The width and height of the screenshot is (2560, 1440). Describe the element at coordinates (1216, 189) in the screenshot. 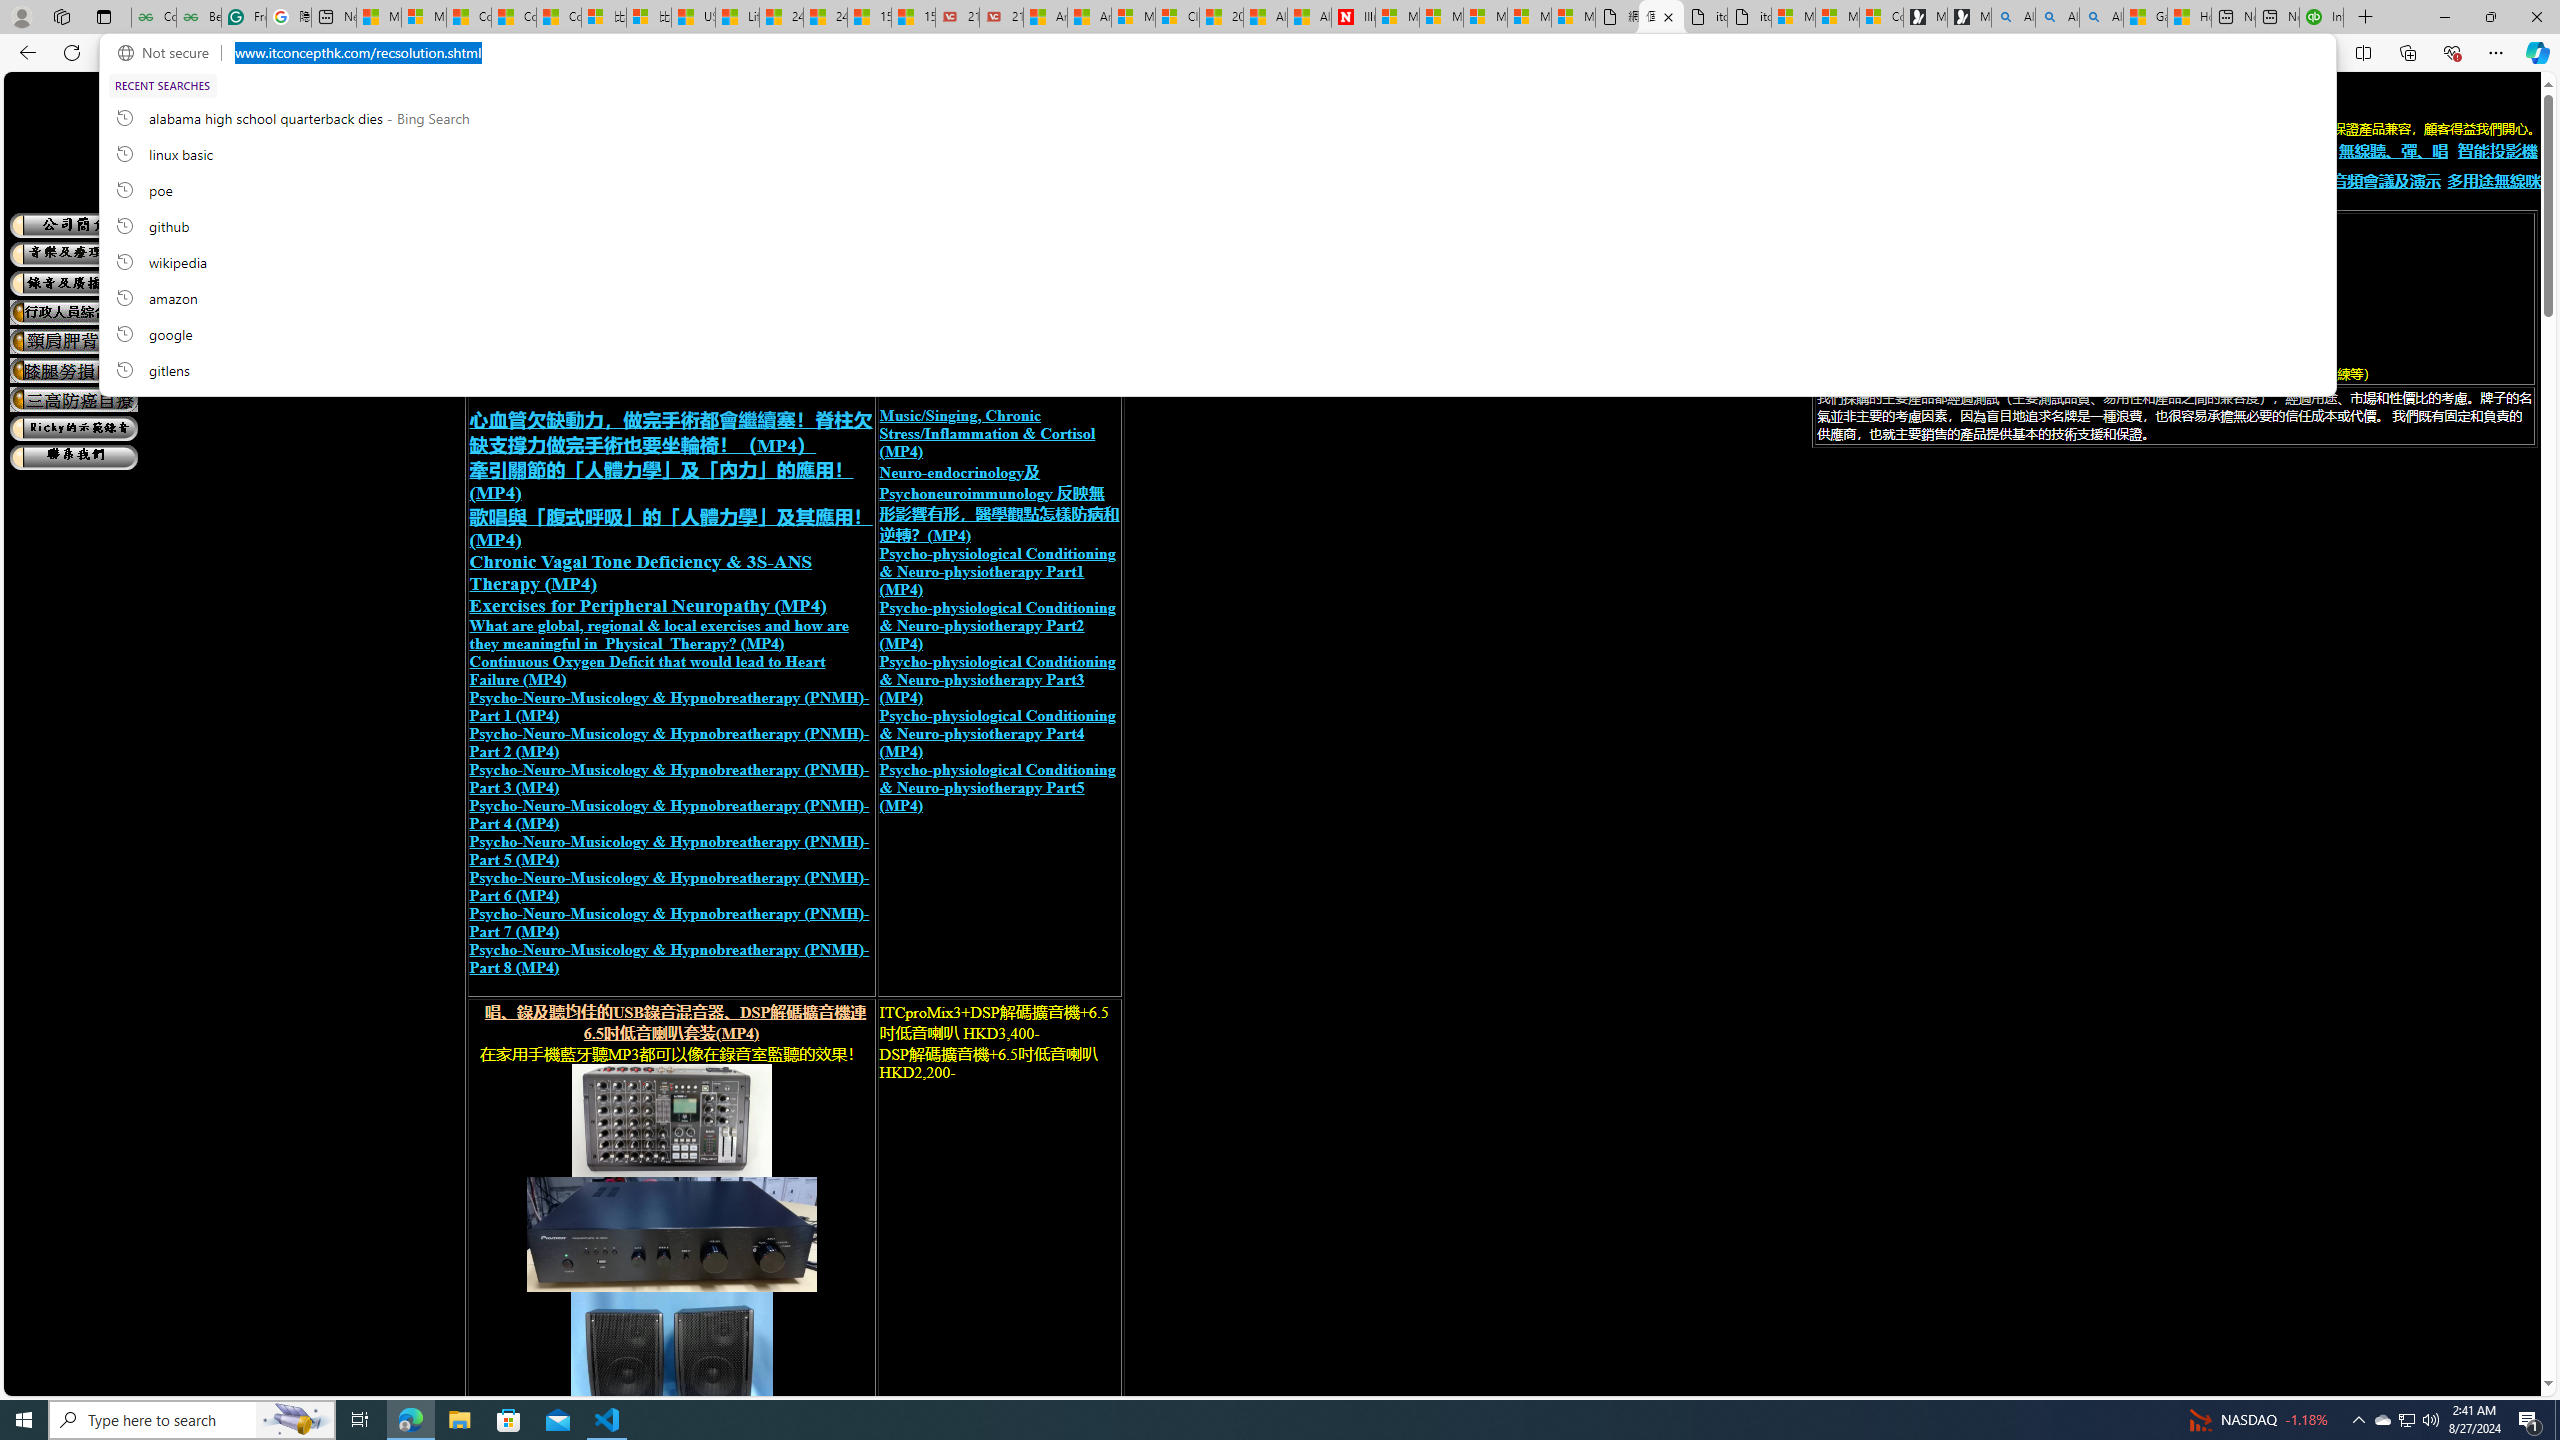

I see `poe, recent searches from history` at that location.